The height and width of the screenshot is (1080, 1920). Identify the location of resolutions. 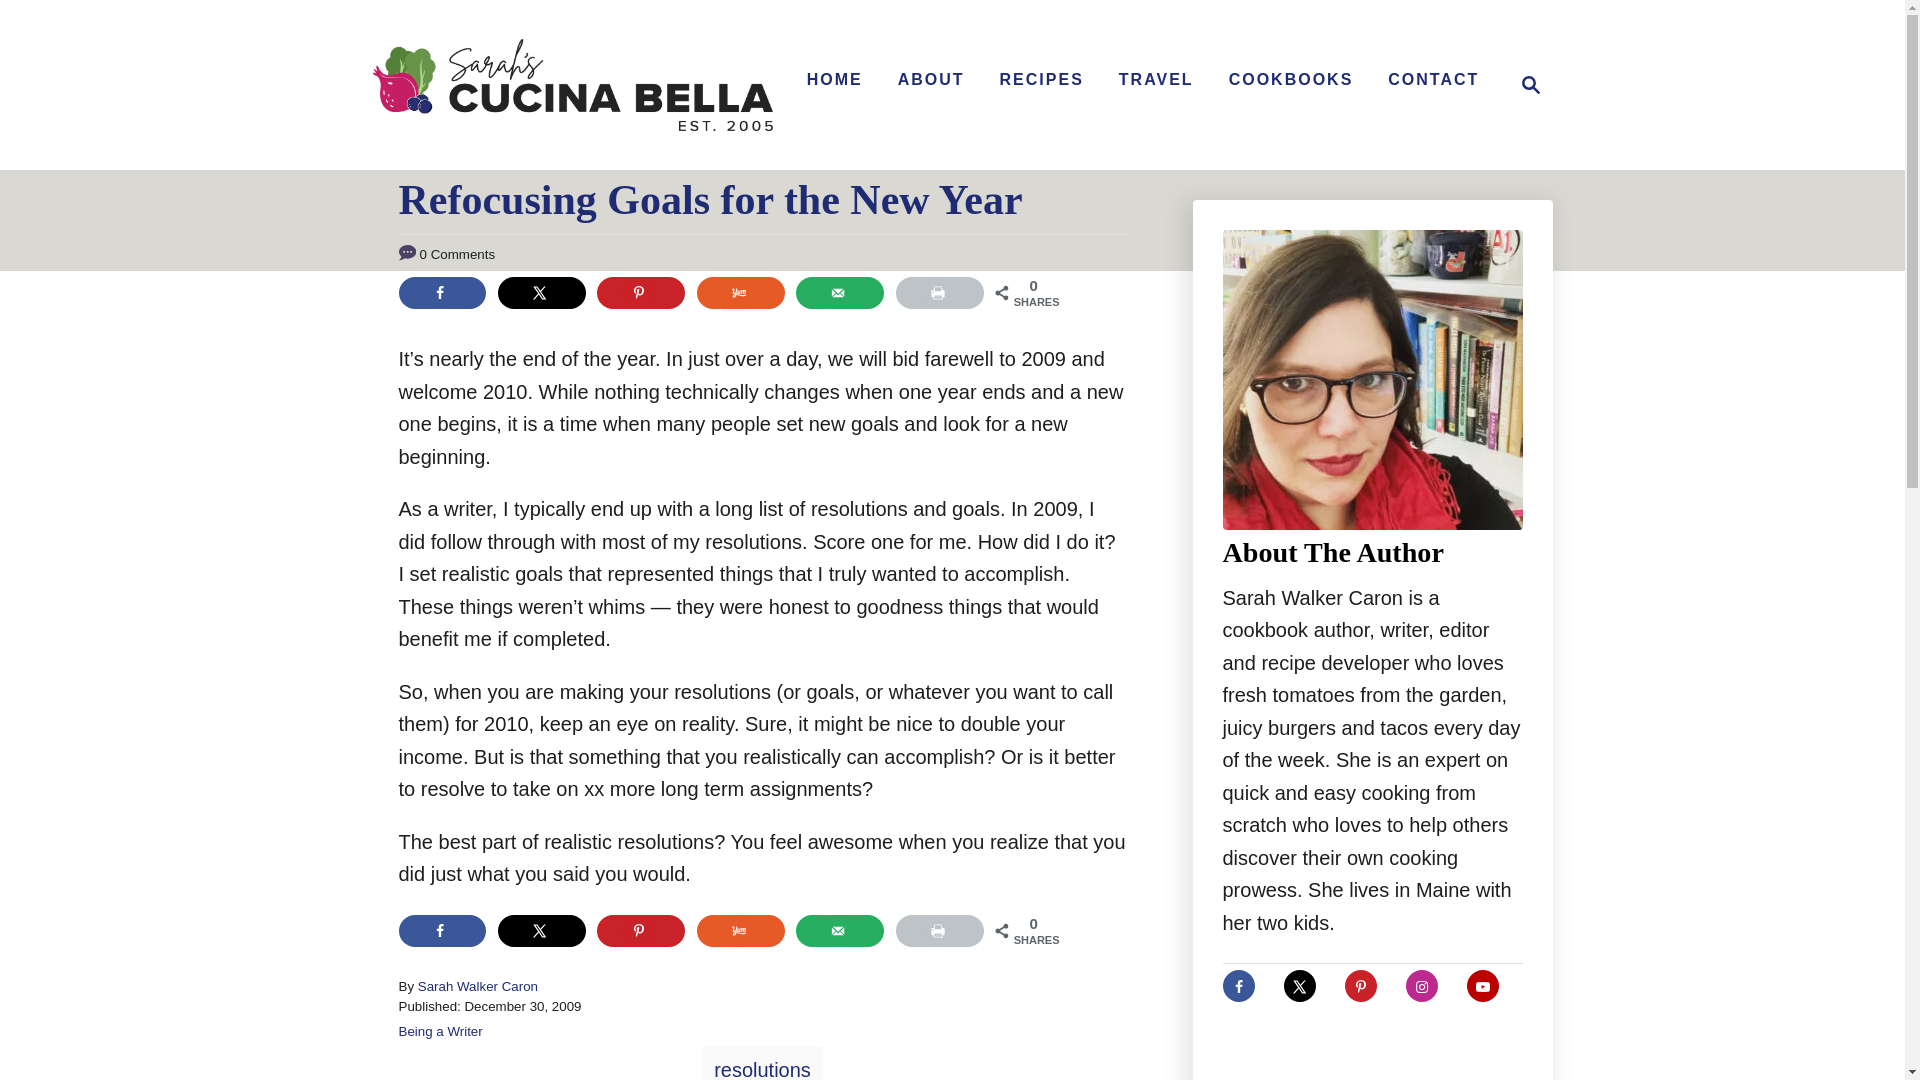
(762, 1063).